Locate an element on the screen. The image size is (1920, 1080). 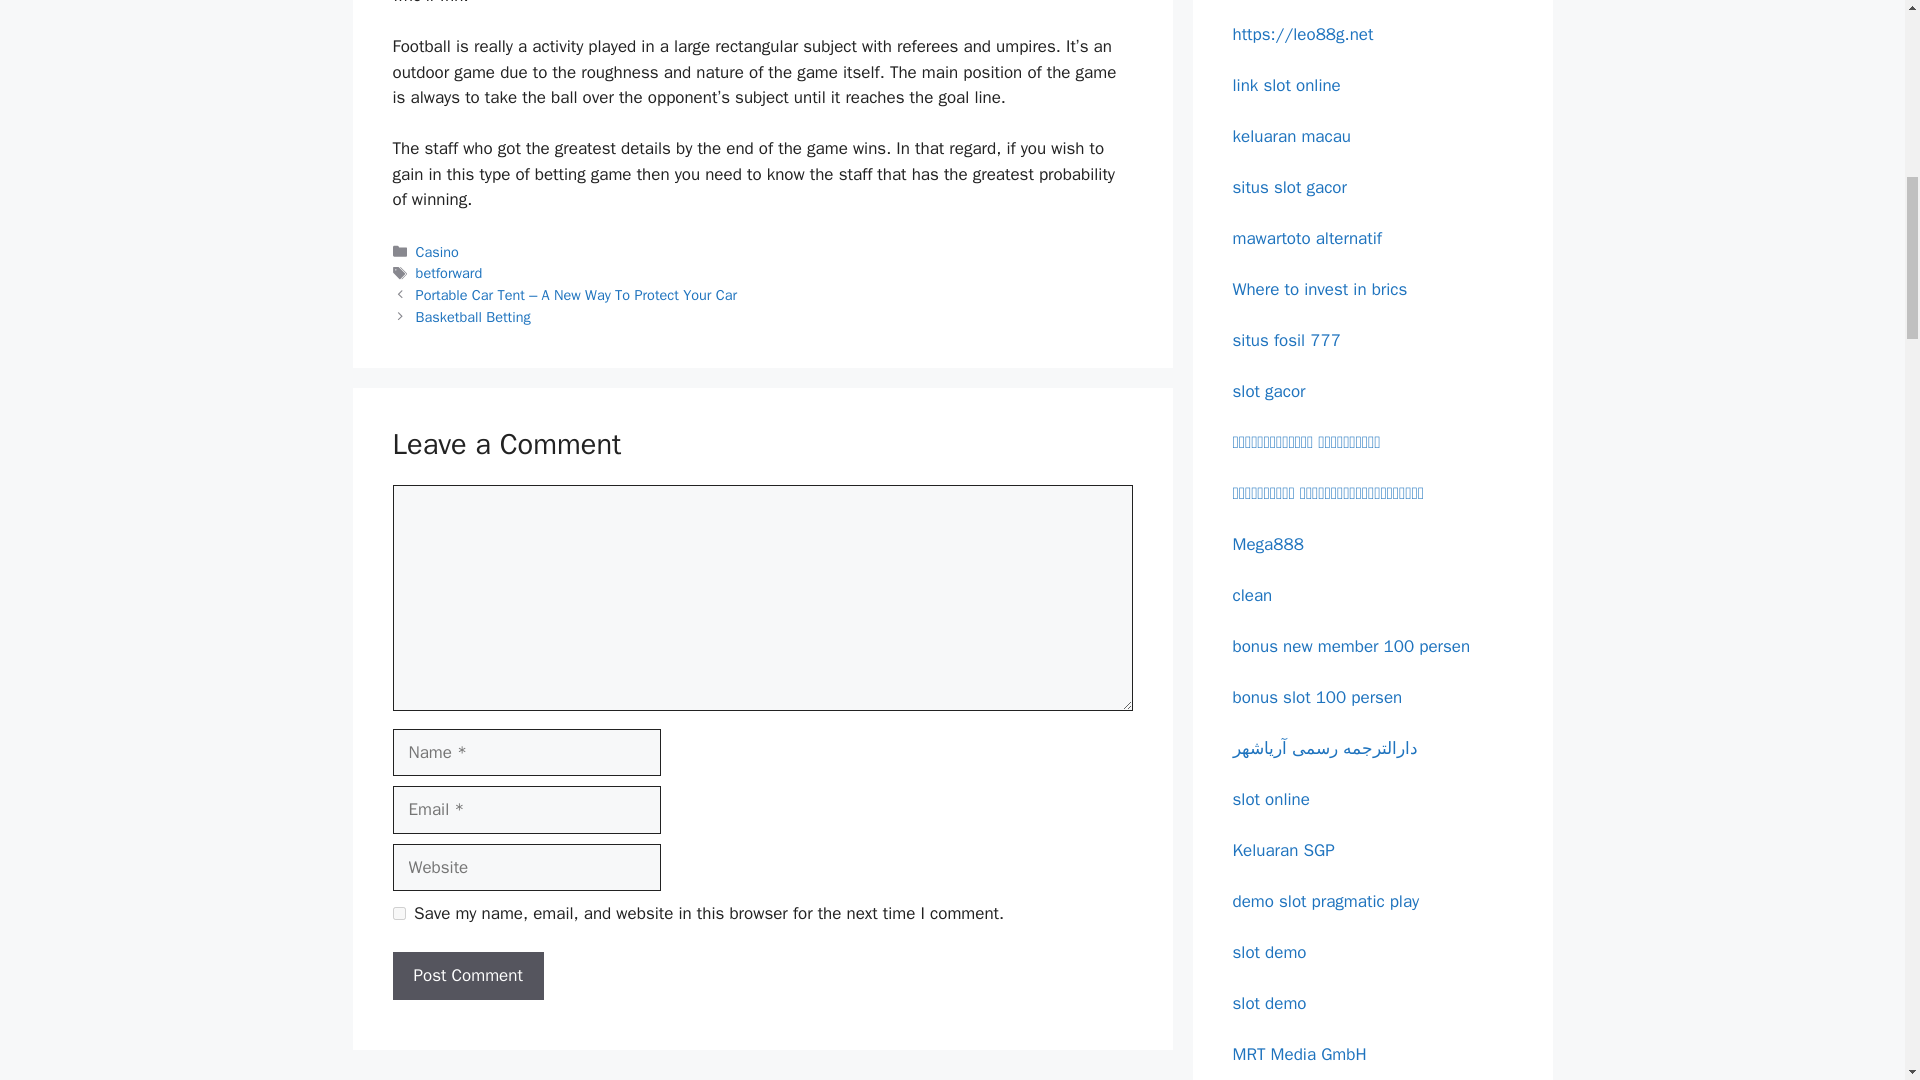
keluaran macau is located at coordinates (1292, 136).